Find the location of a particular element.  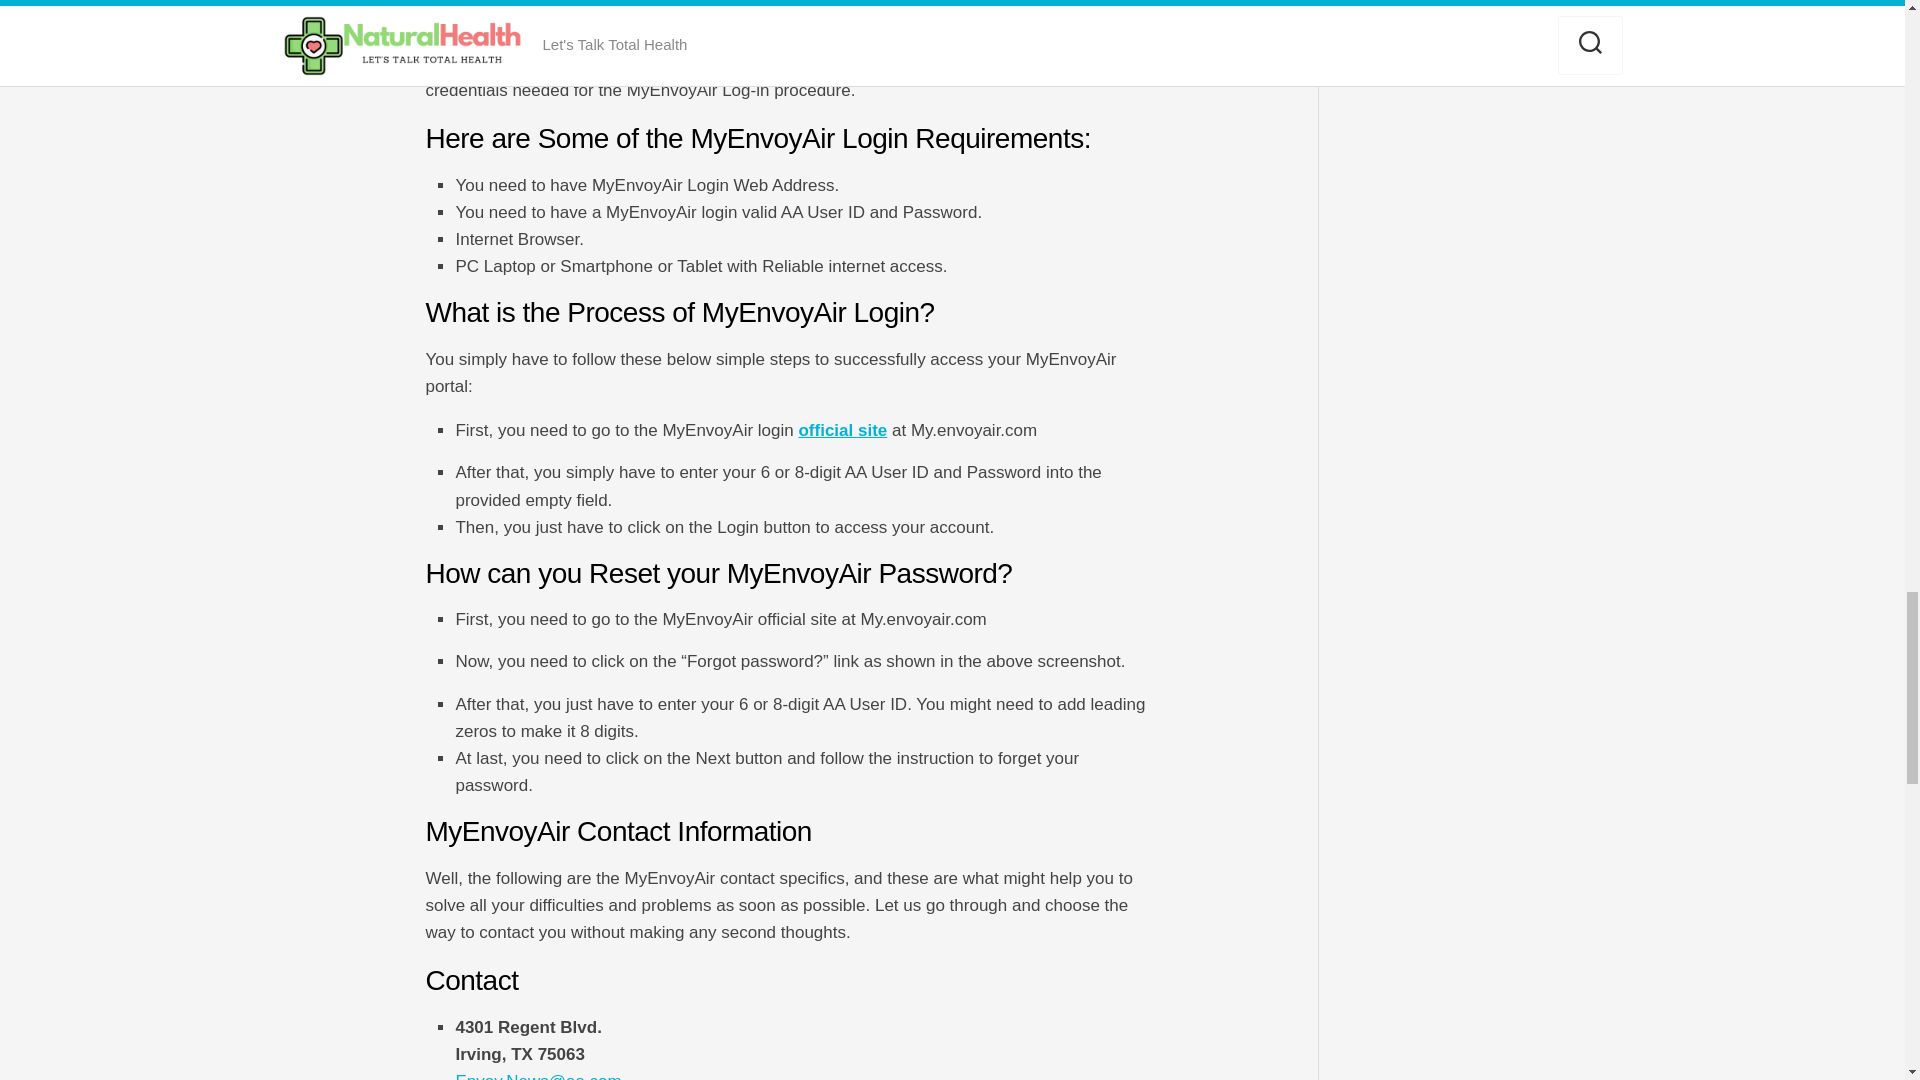

official site is located at coordinates (842, 430).